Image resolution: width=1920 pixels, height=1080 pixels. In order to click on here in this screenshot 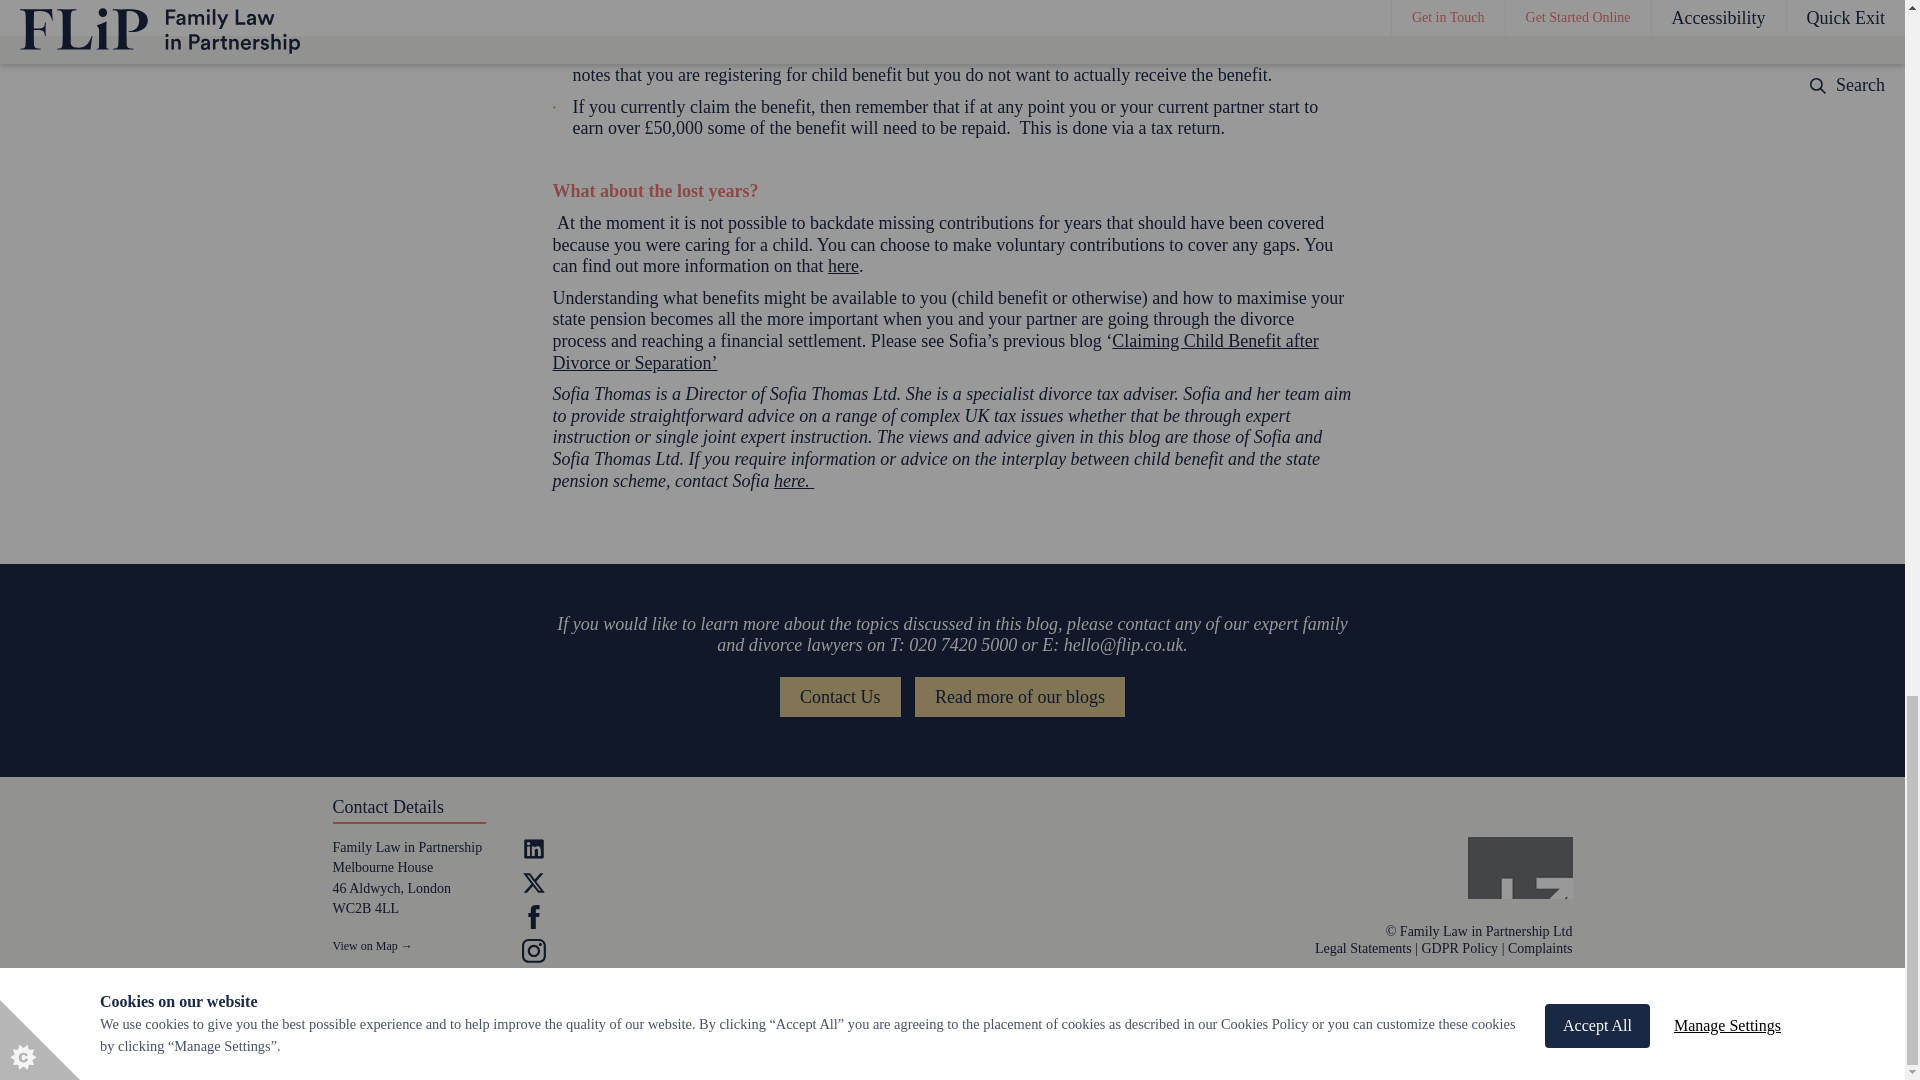, I will do `click(842, 266)`.